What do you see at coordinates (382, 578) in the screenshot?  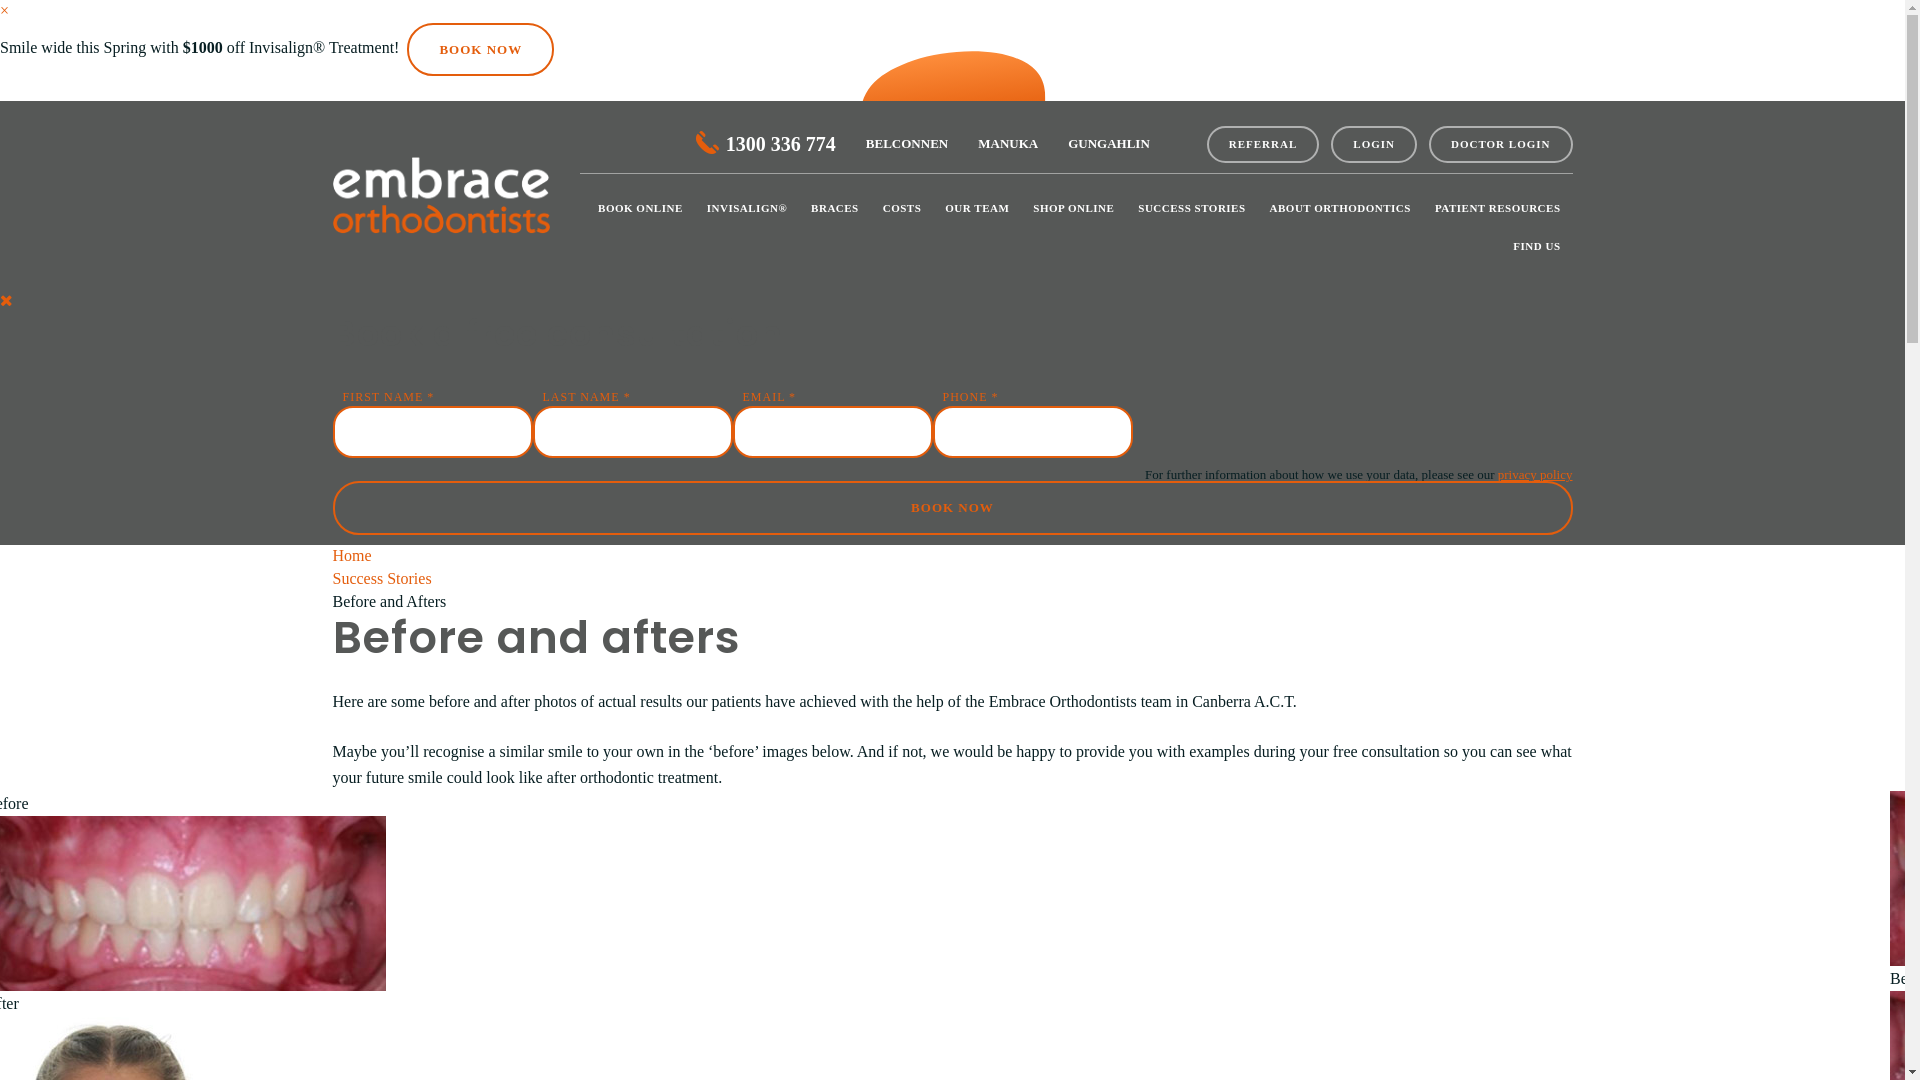 I see `Success Stories` at bounding box center [382, 578].